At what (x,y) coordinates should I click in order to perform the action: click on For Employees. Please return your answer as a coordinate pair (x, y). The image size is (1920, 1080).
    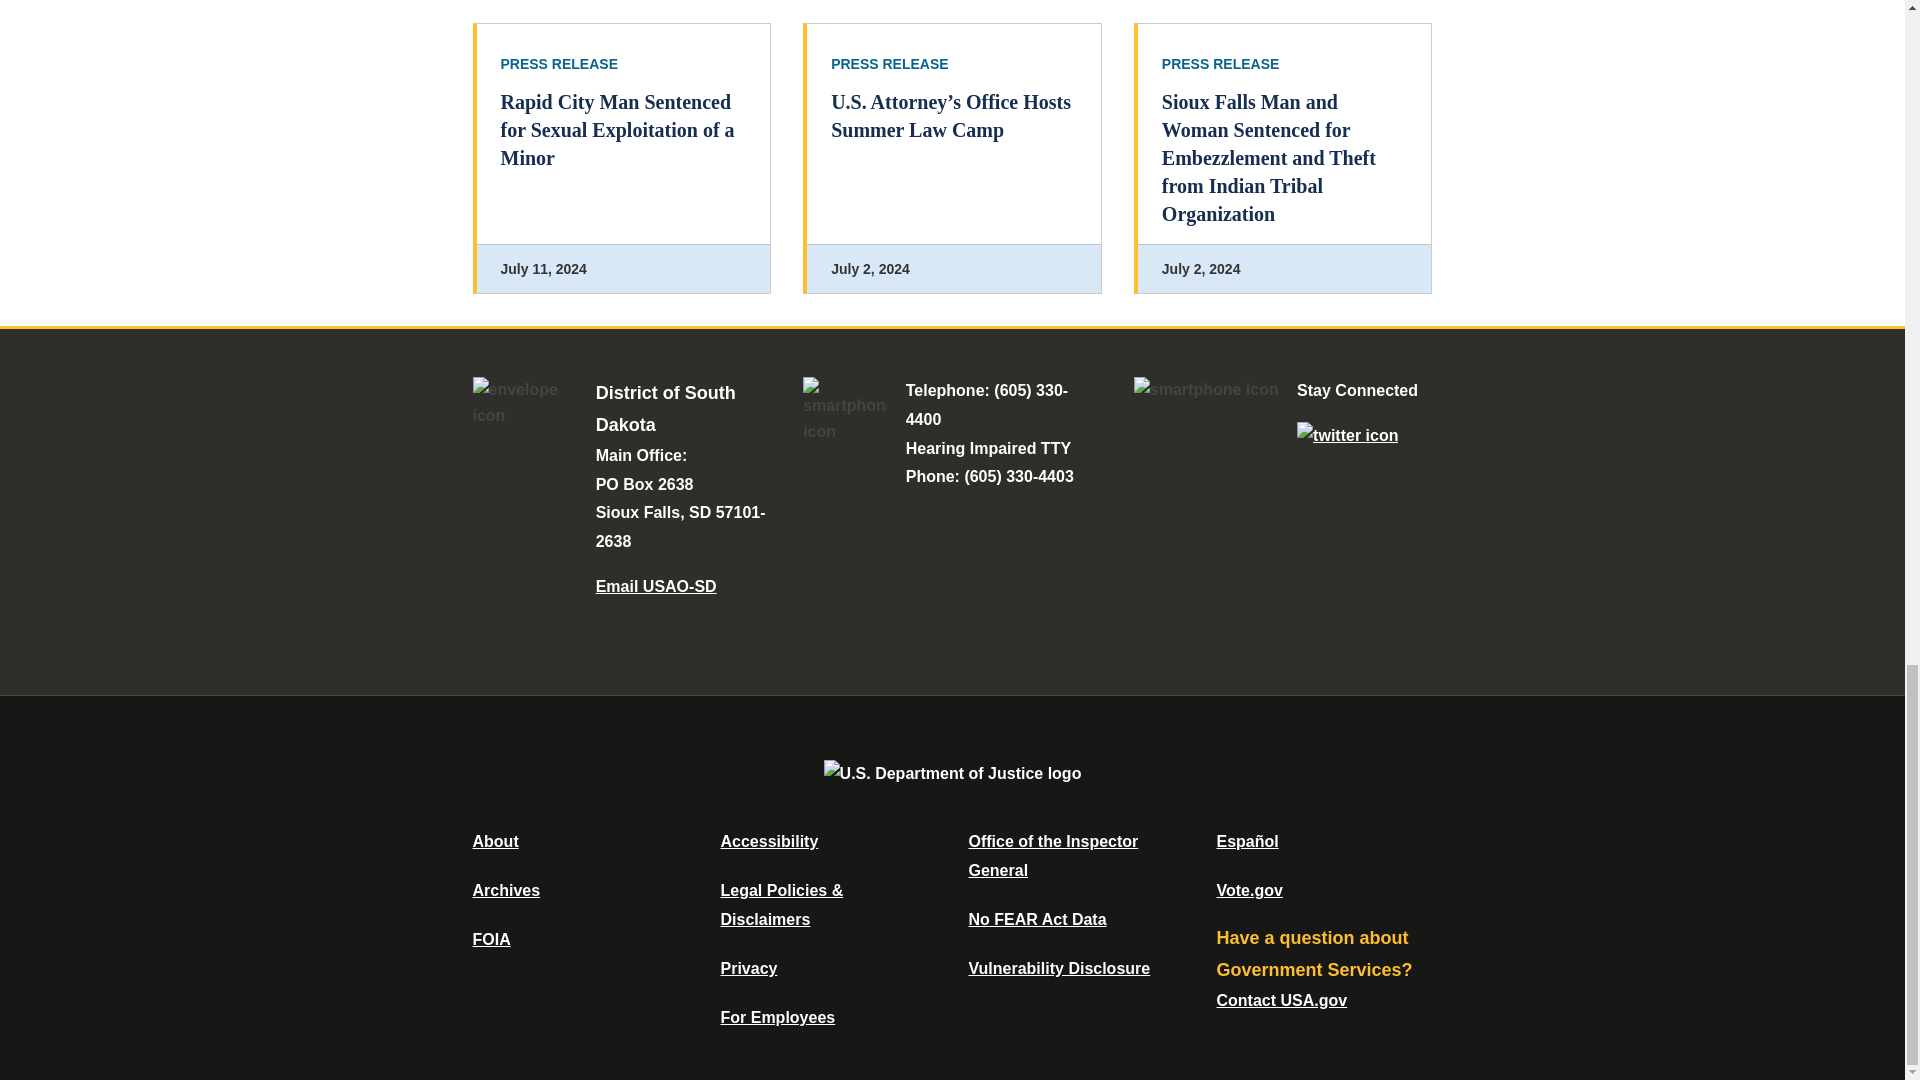
    Looking at the image, I should click on (778, 1017).